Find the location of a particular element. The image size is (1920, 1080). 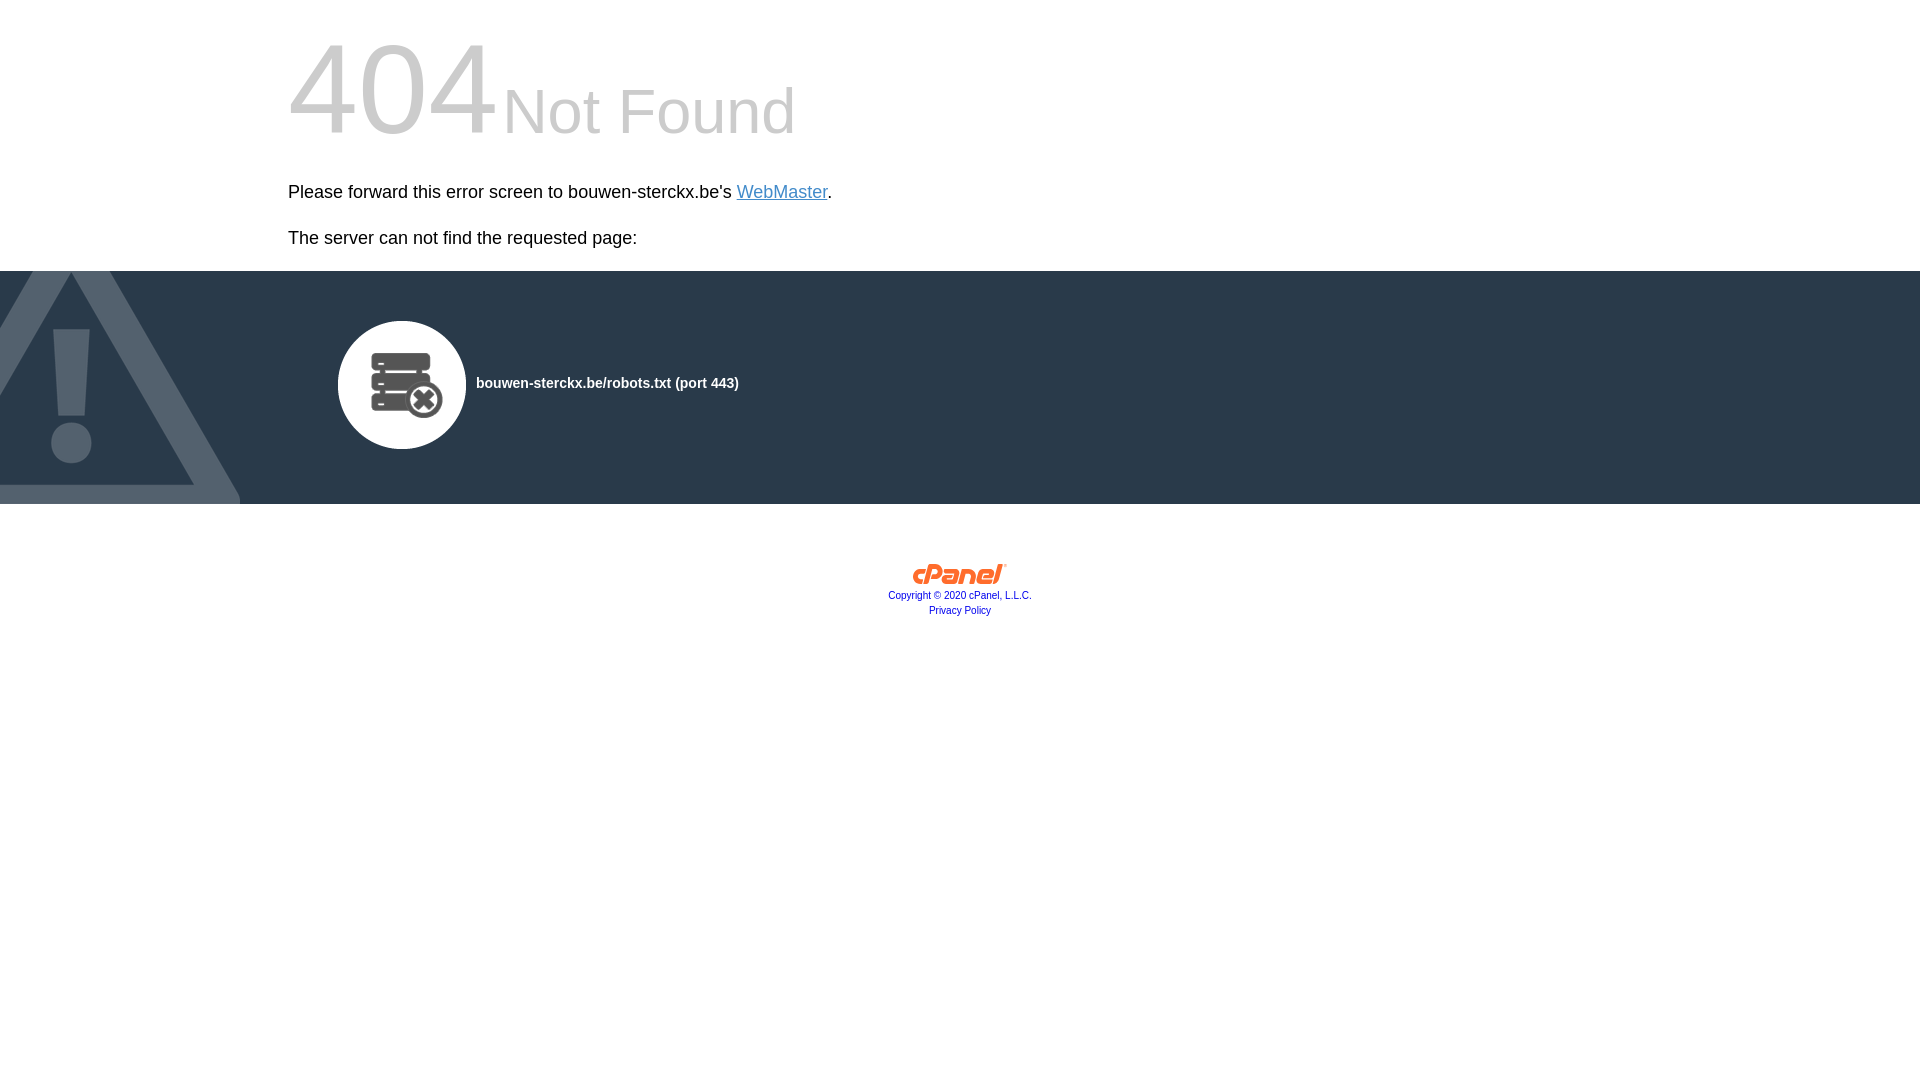

Privacy Policy is located at coordinates (960, 610).